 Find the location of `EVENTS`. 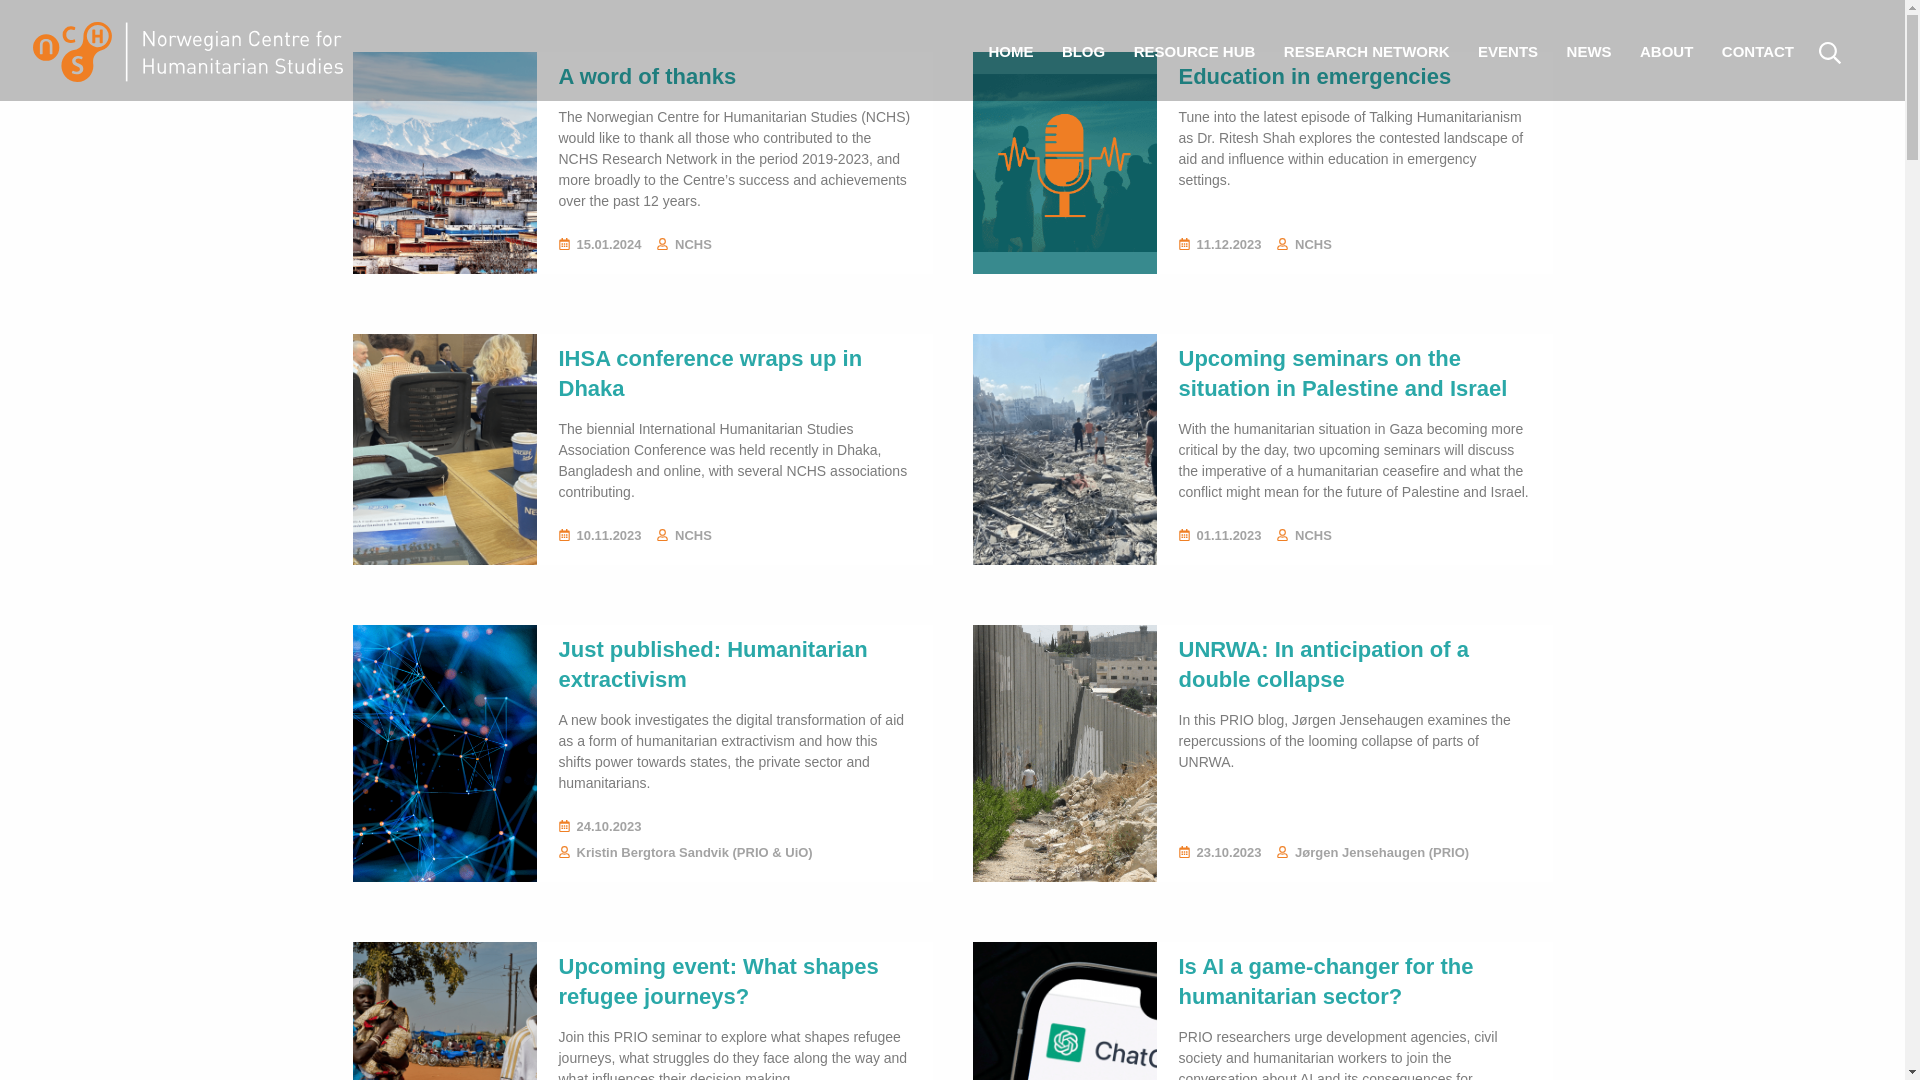

EVENTS is located at coordinates (1508, 52).